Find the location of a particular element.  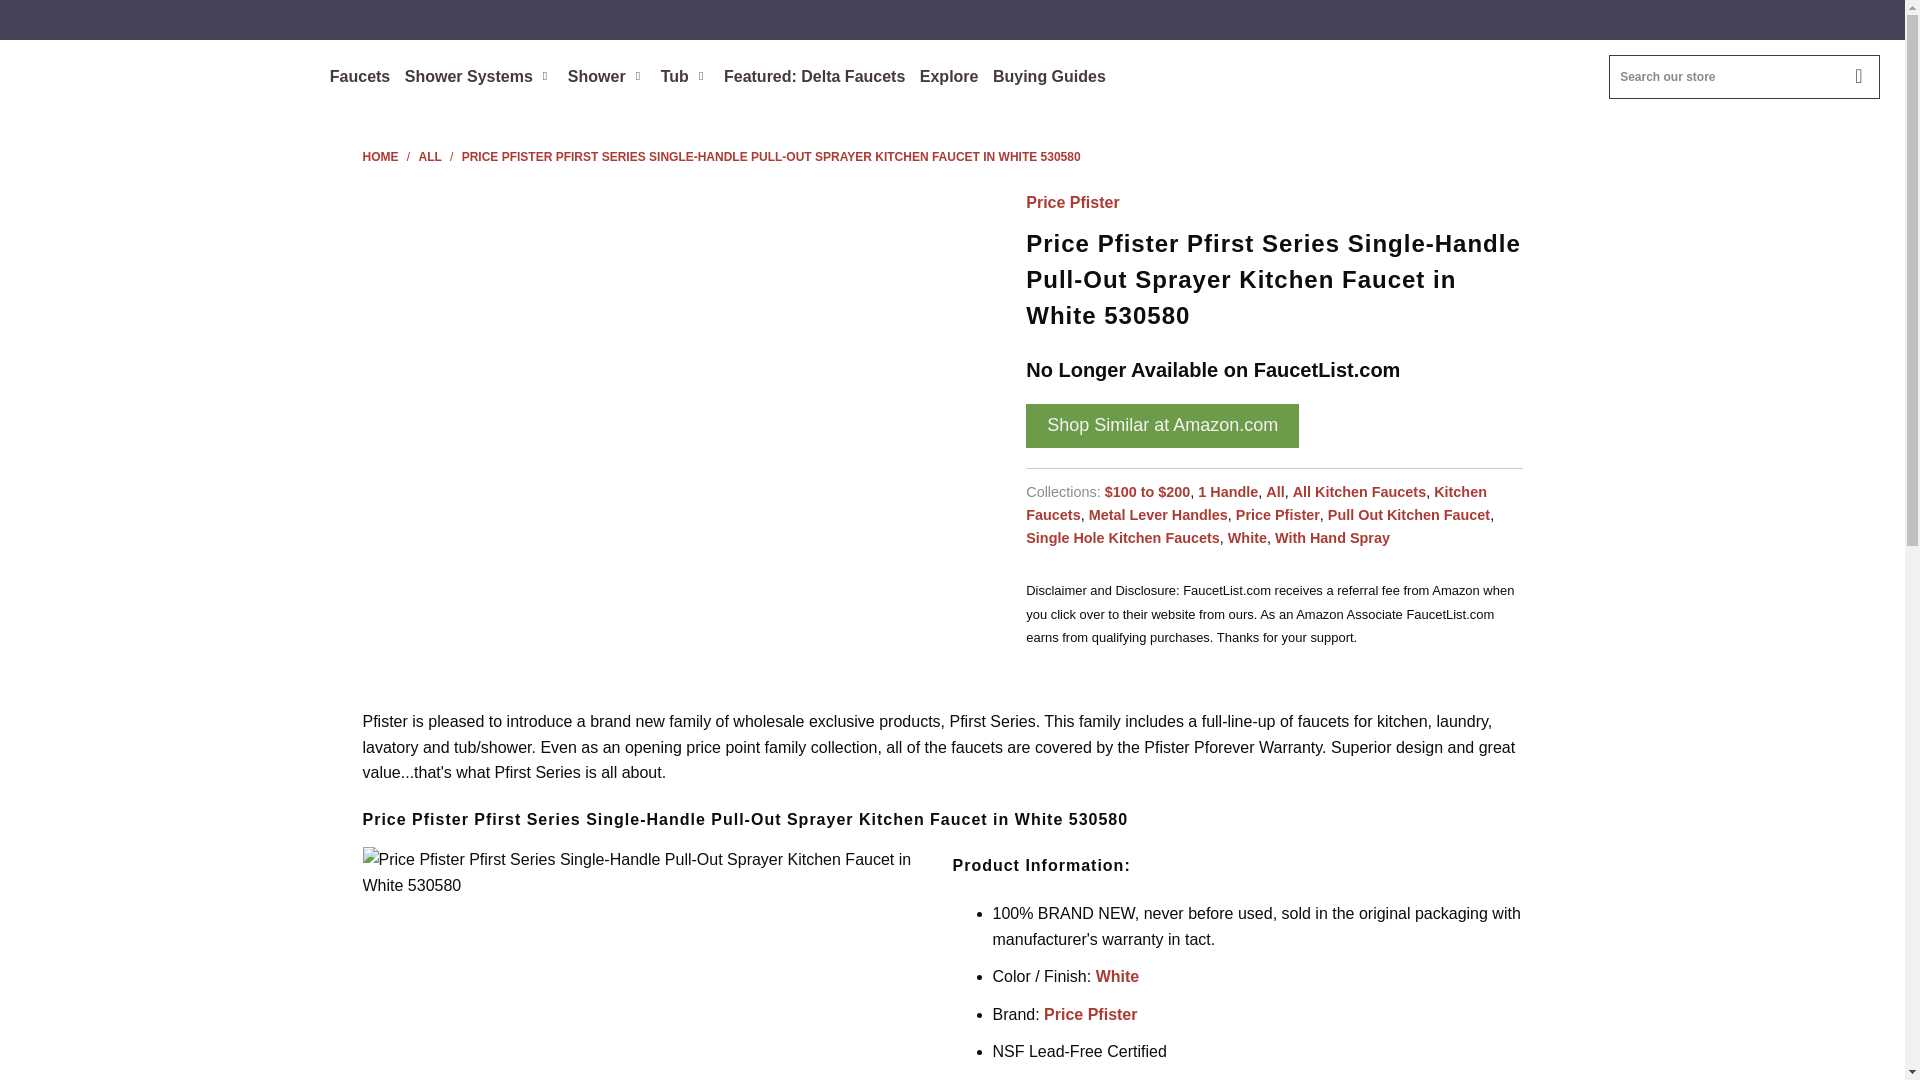

White is located at coordinates (1248, 538).